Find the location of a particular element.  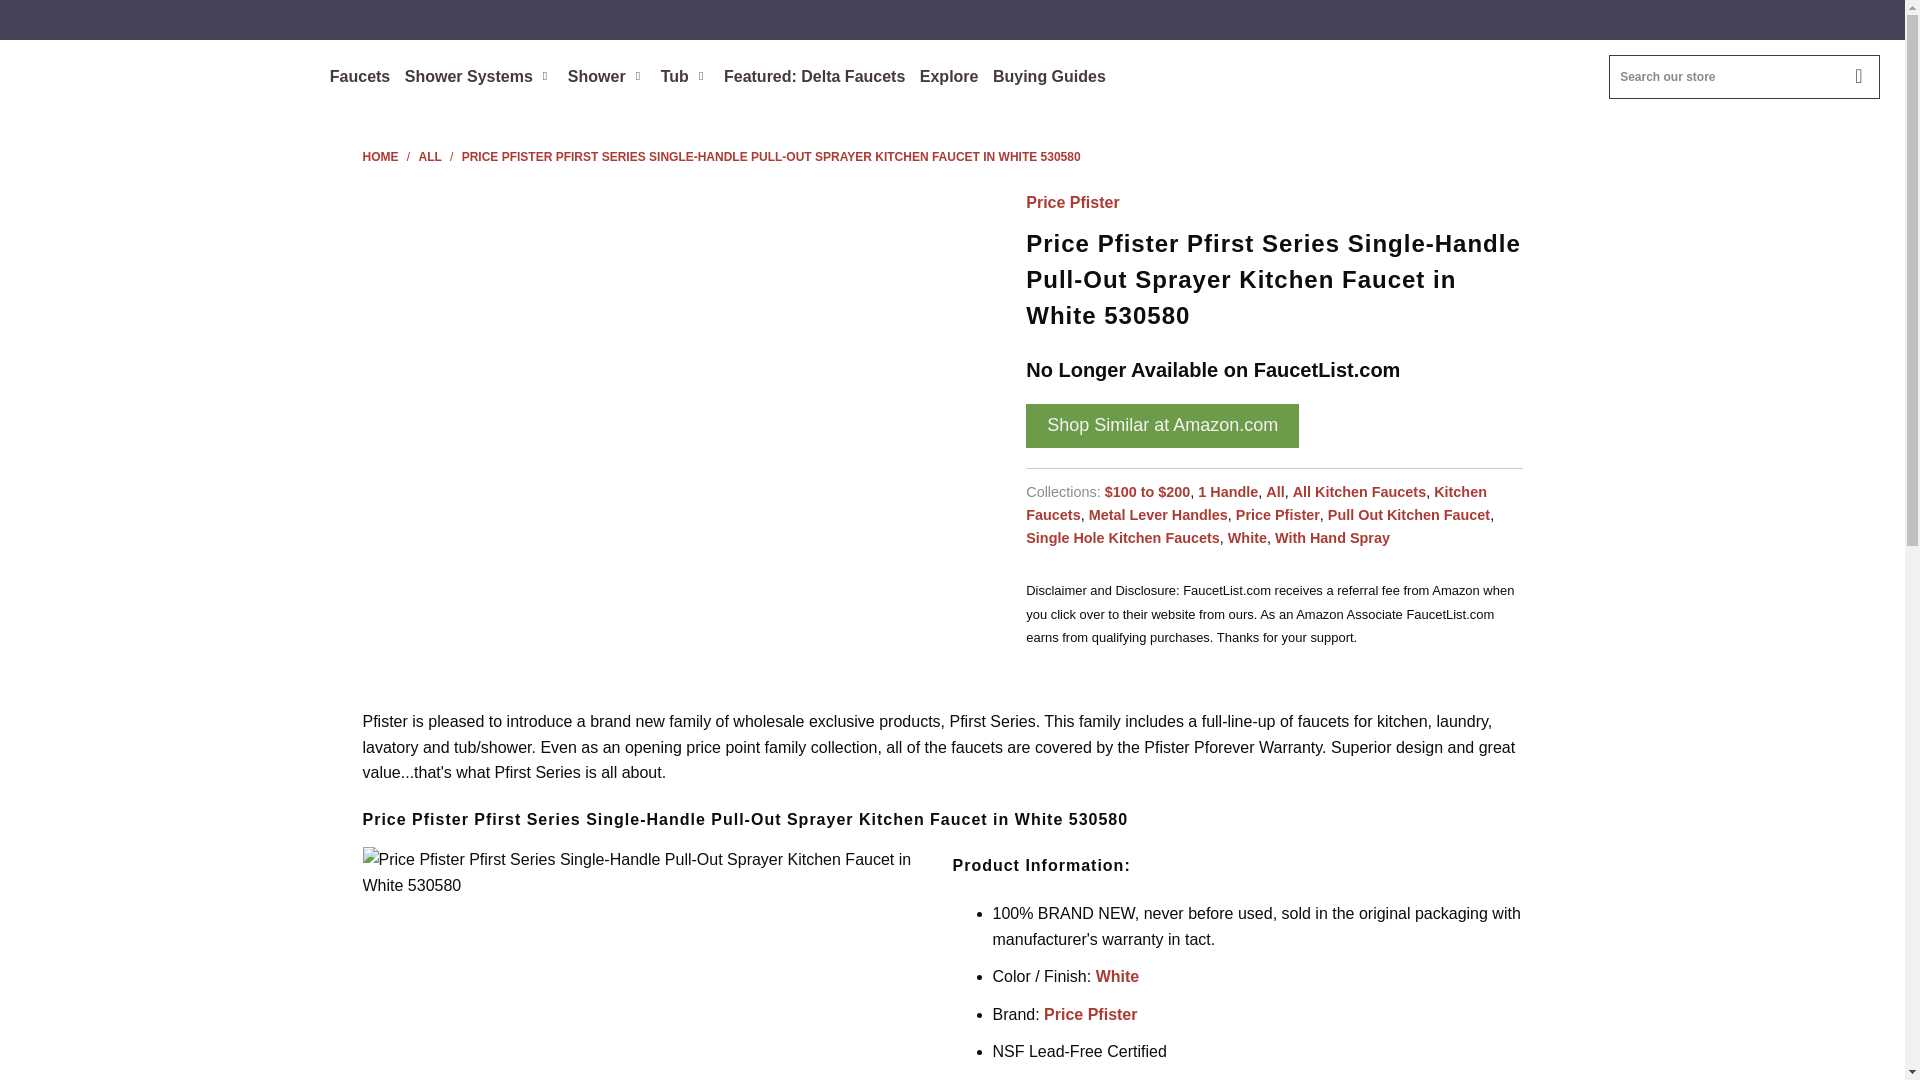

White is located at coordinates (1248, 538).